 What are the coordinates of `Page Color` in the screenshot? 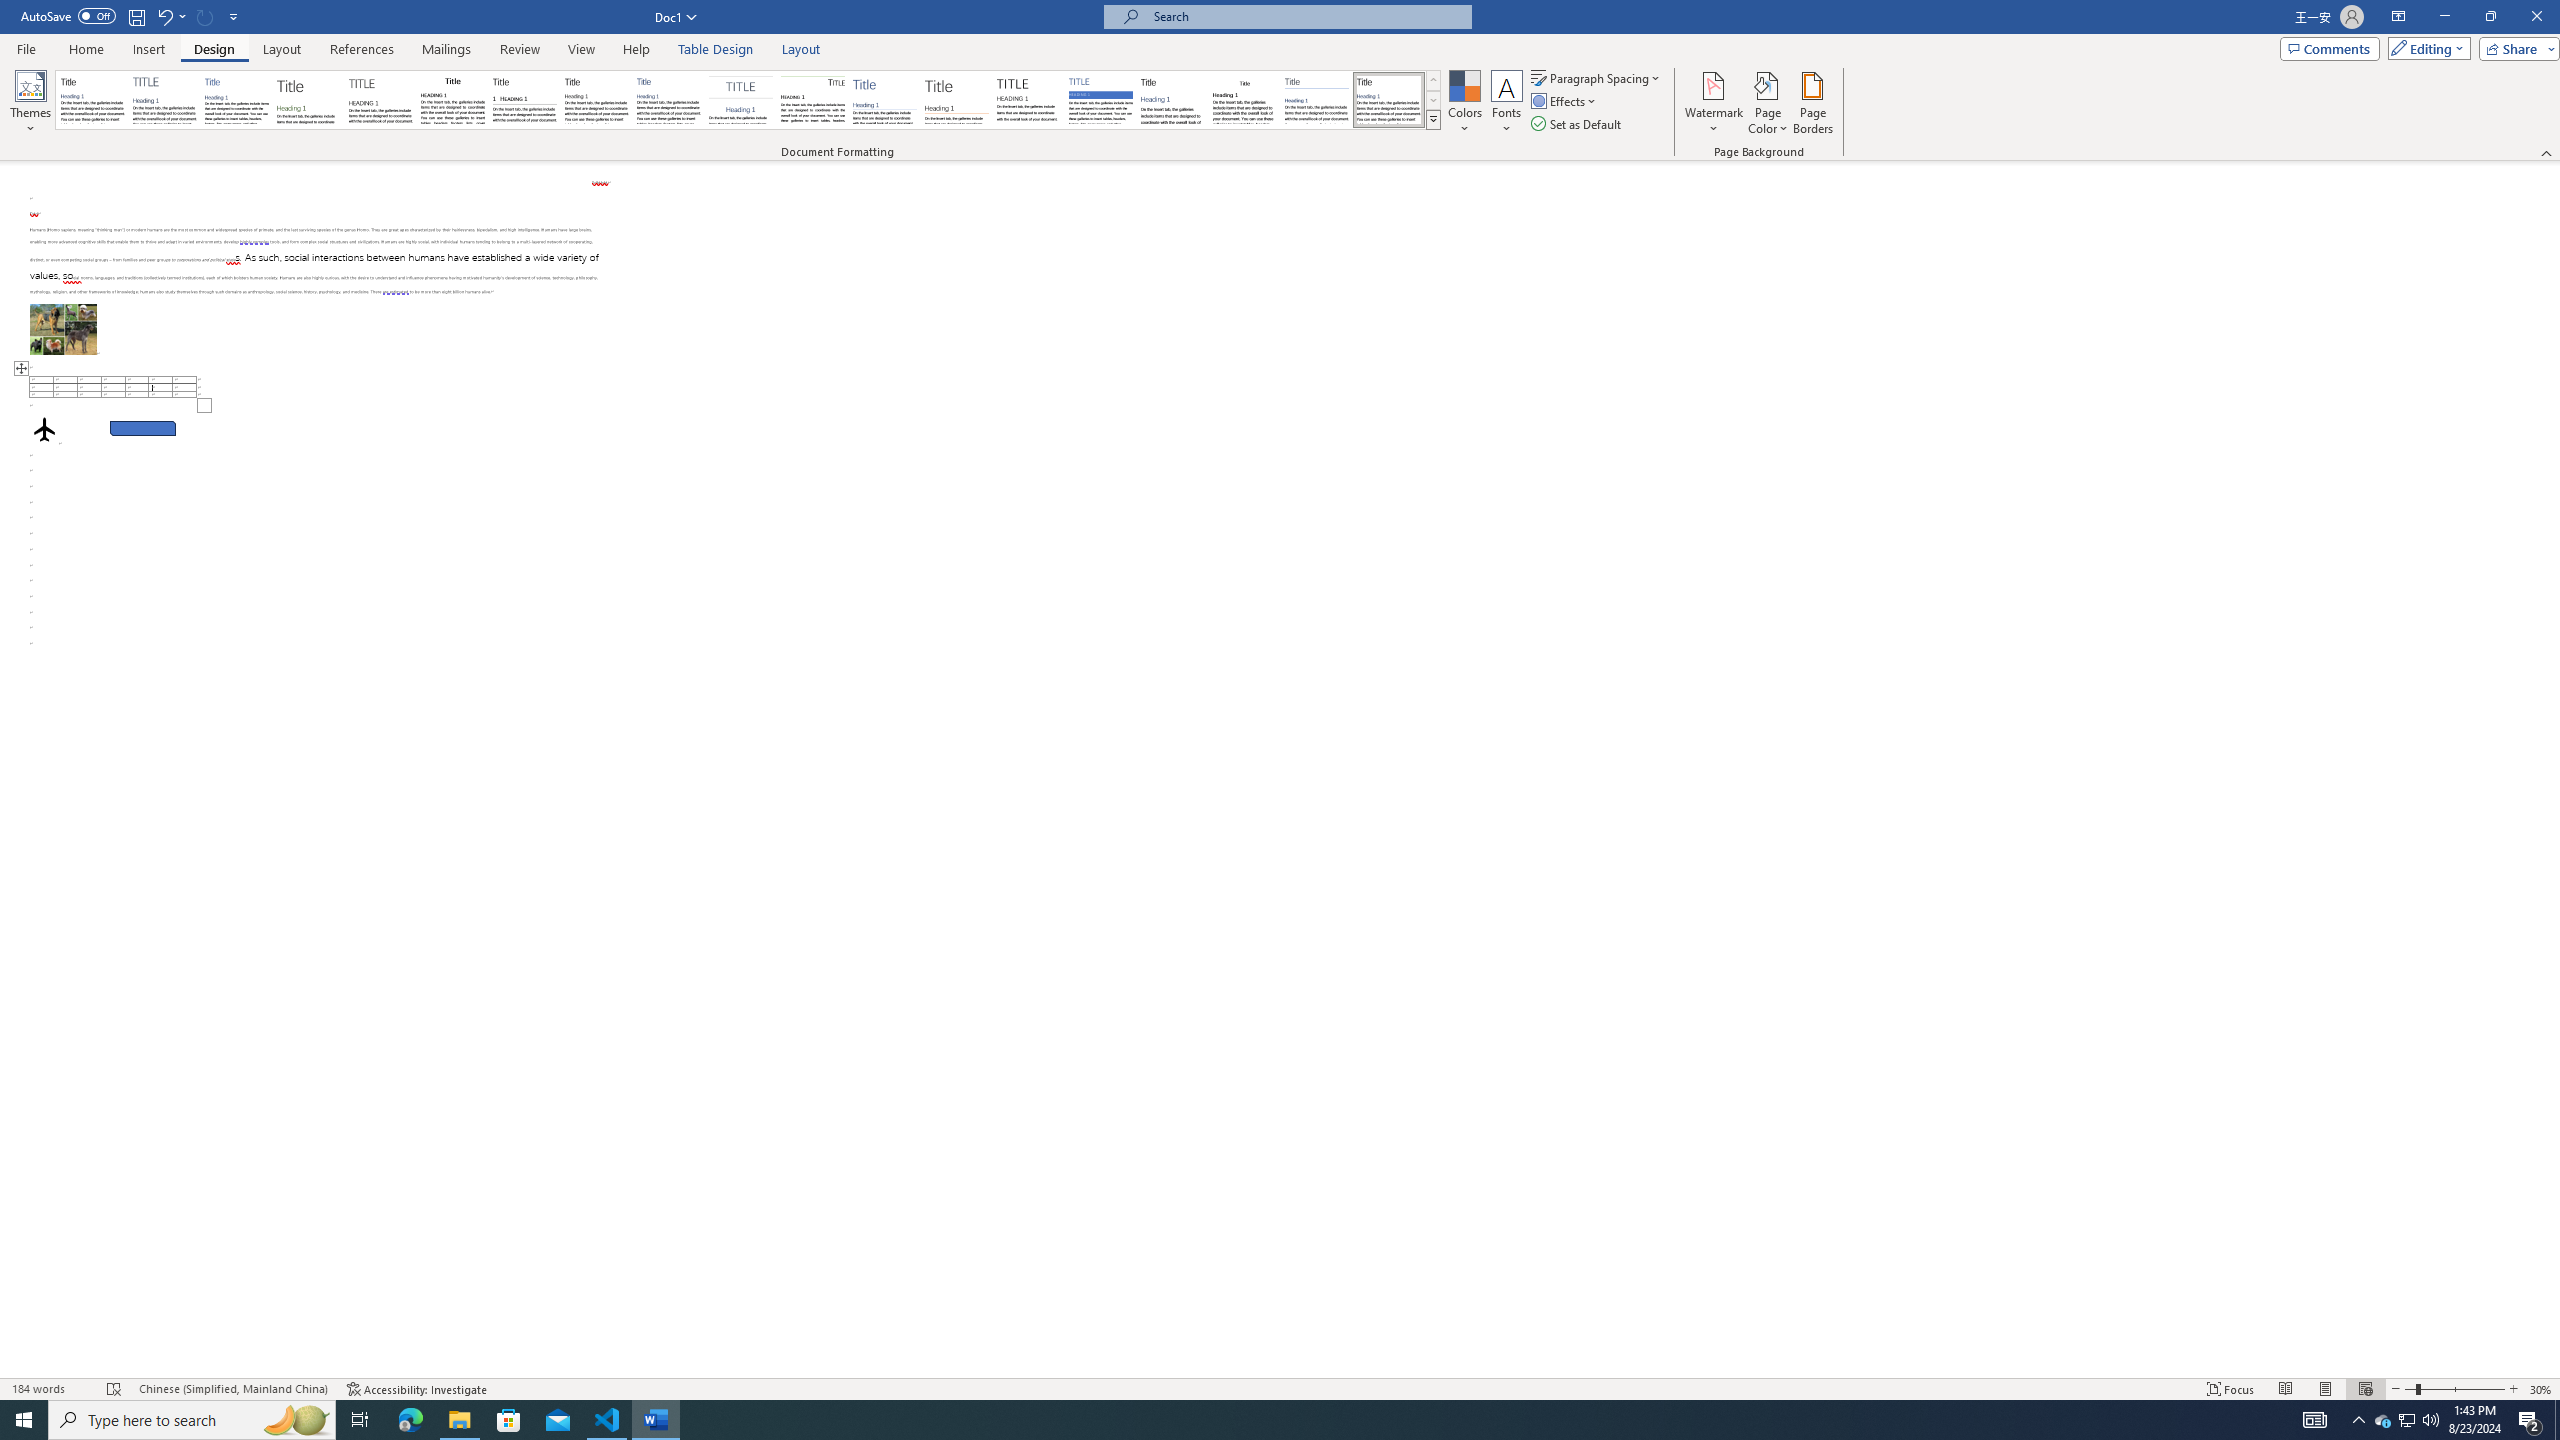 It's located at (1768, 103).